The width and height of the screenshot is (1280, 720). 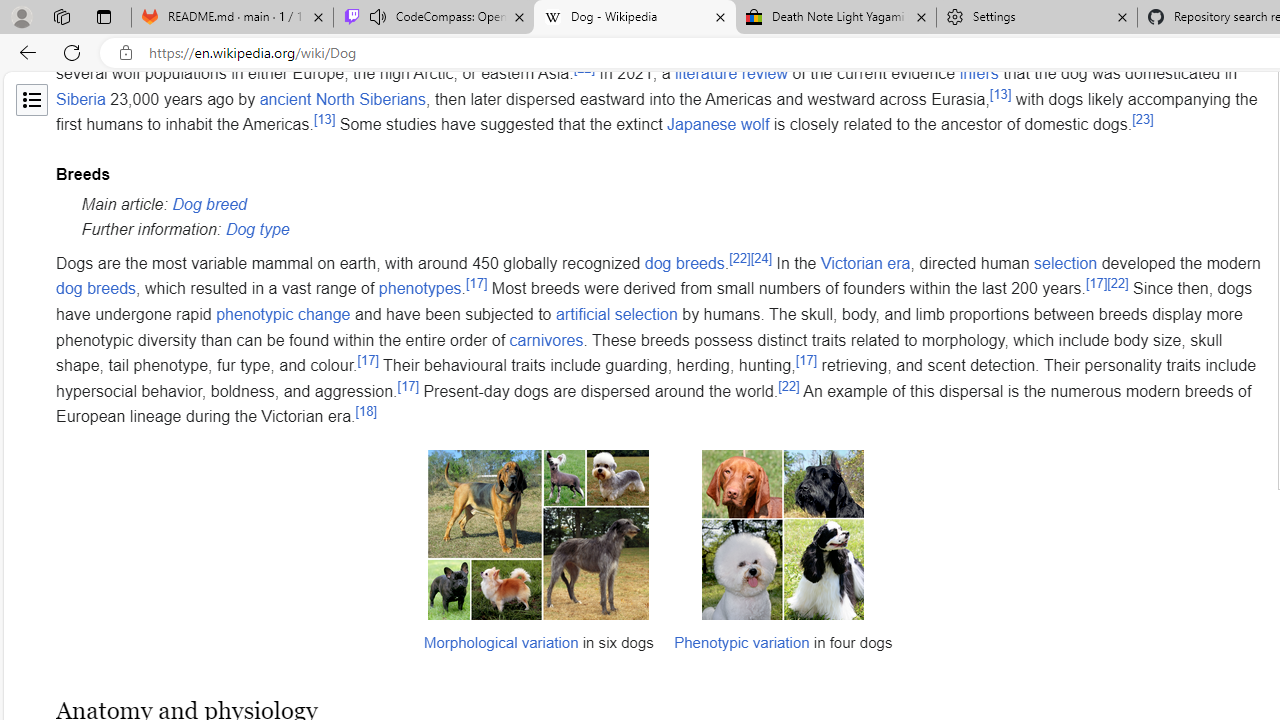 I want to click on phenotypes, so click(x=420, y=289).